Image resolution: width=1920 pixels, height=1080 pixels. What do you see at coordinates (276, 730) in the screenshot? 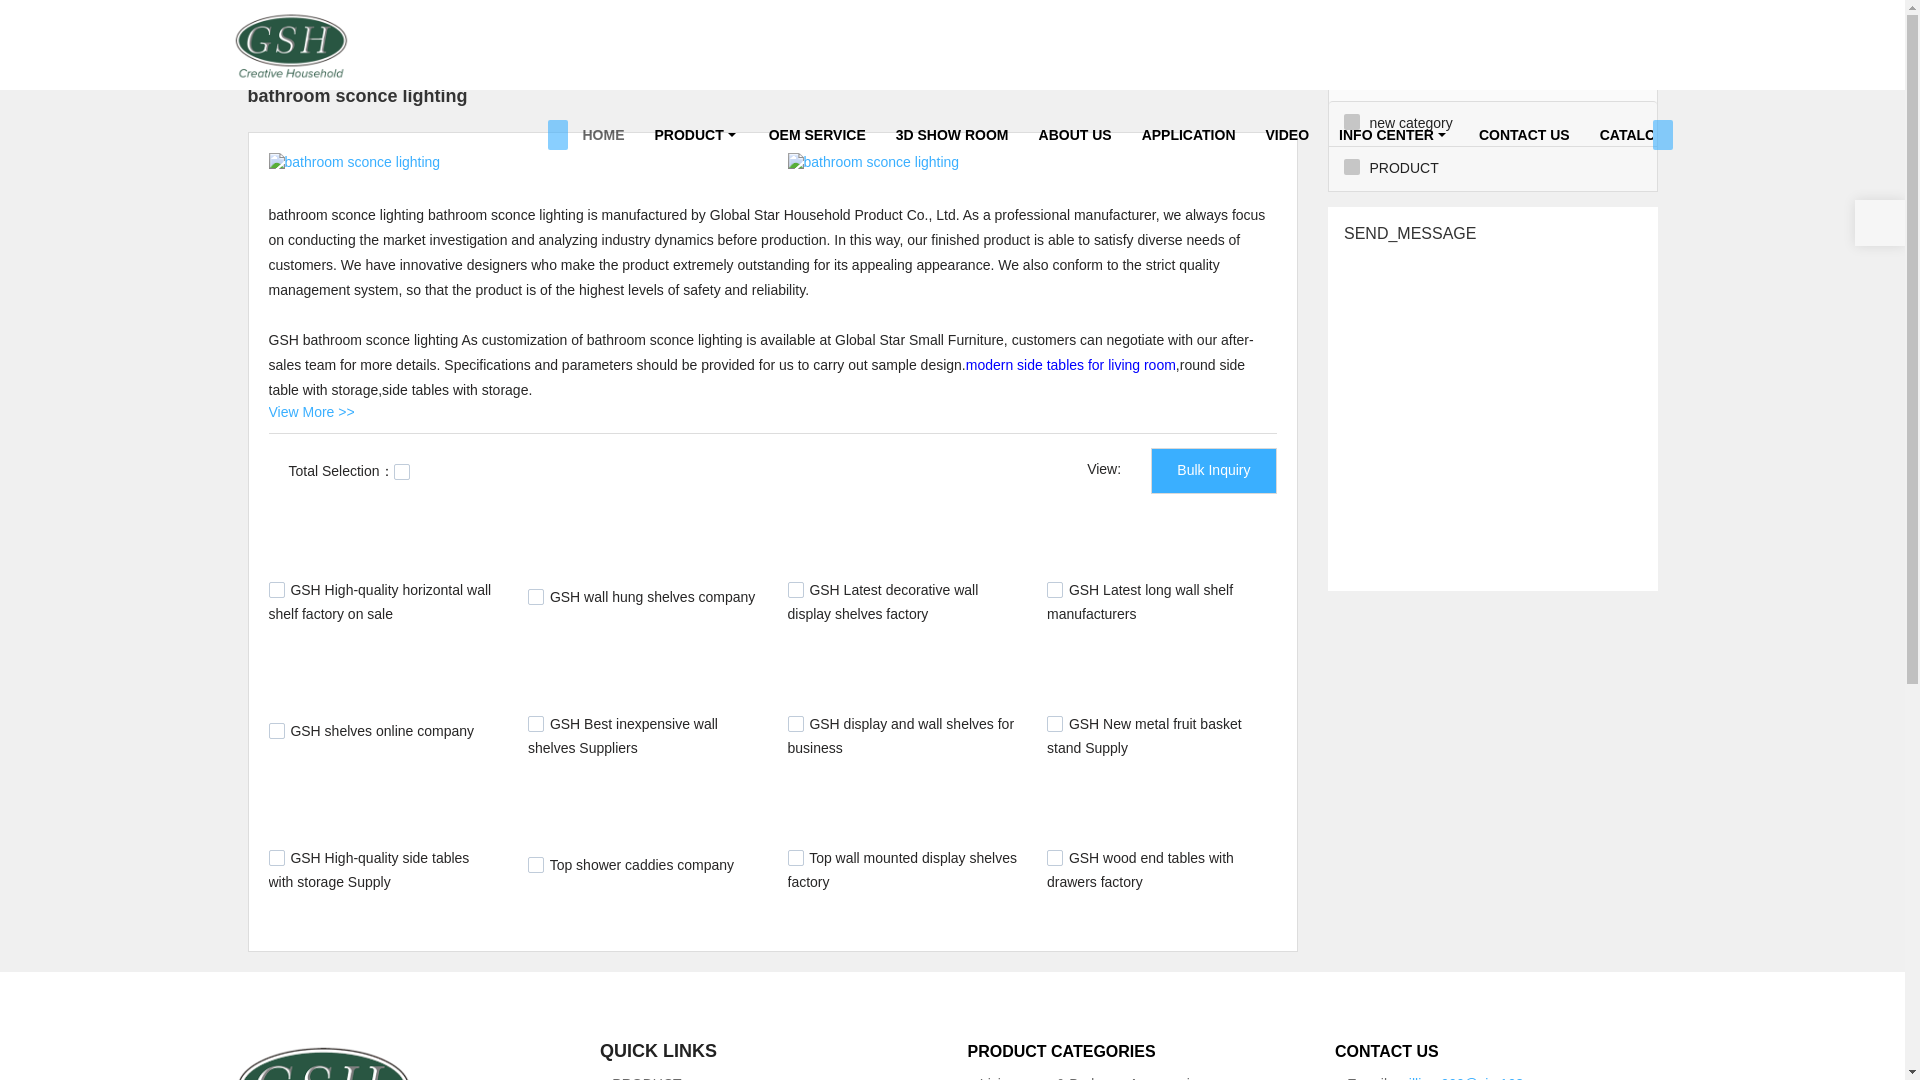
I see `11507` at bounding box center [276, 730].